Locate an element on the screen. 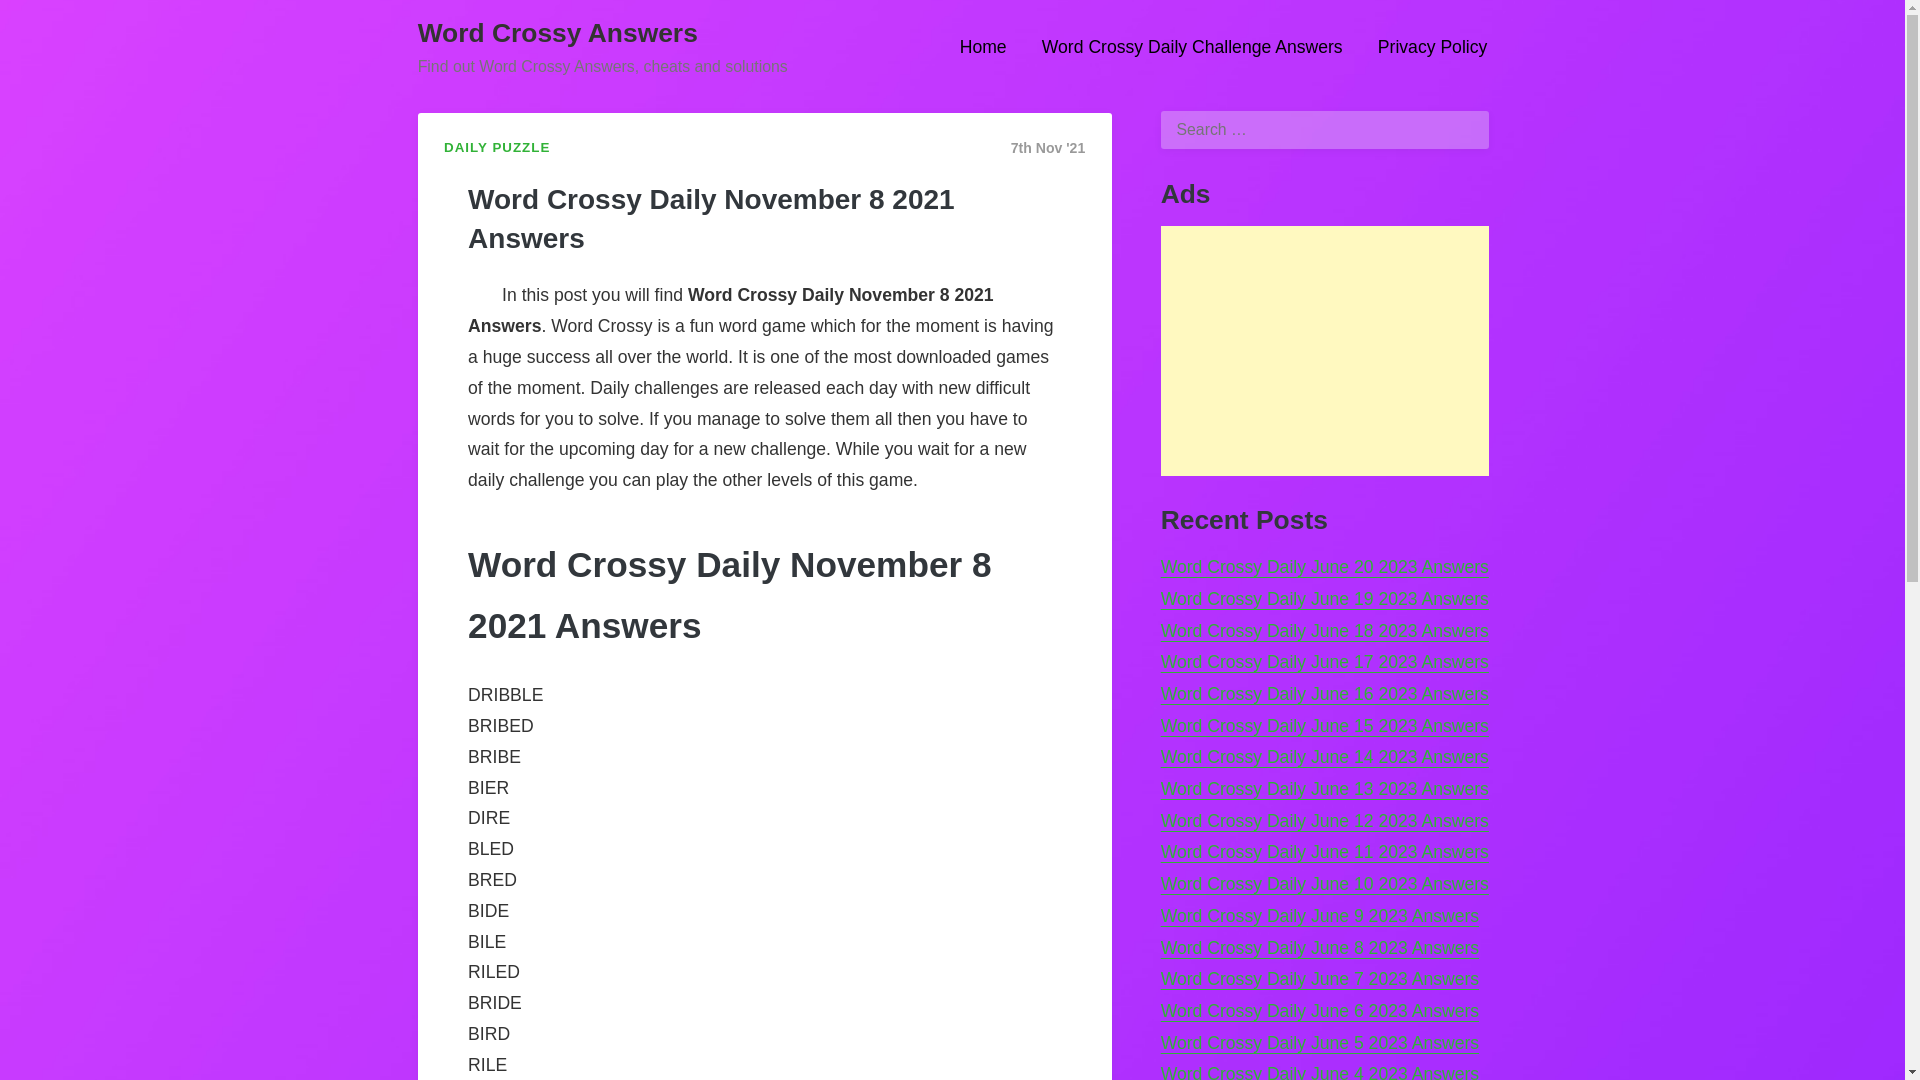  Word Crossy Answers is located at coordinates (558, 32).